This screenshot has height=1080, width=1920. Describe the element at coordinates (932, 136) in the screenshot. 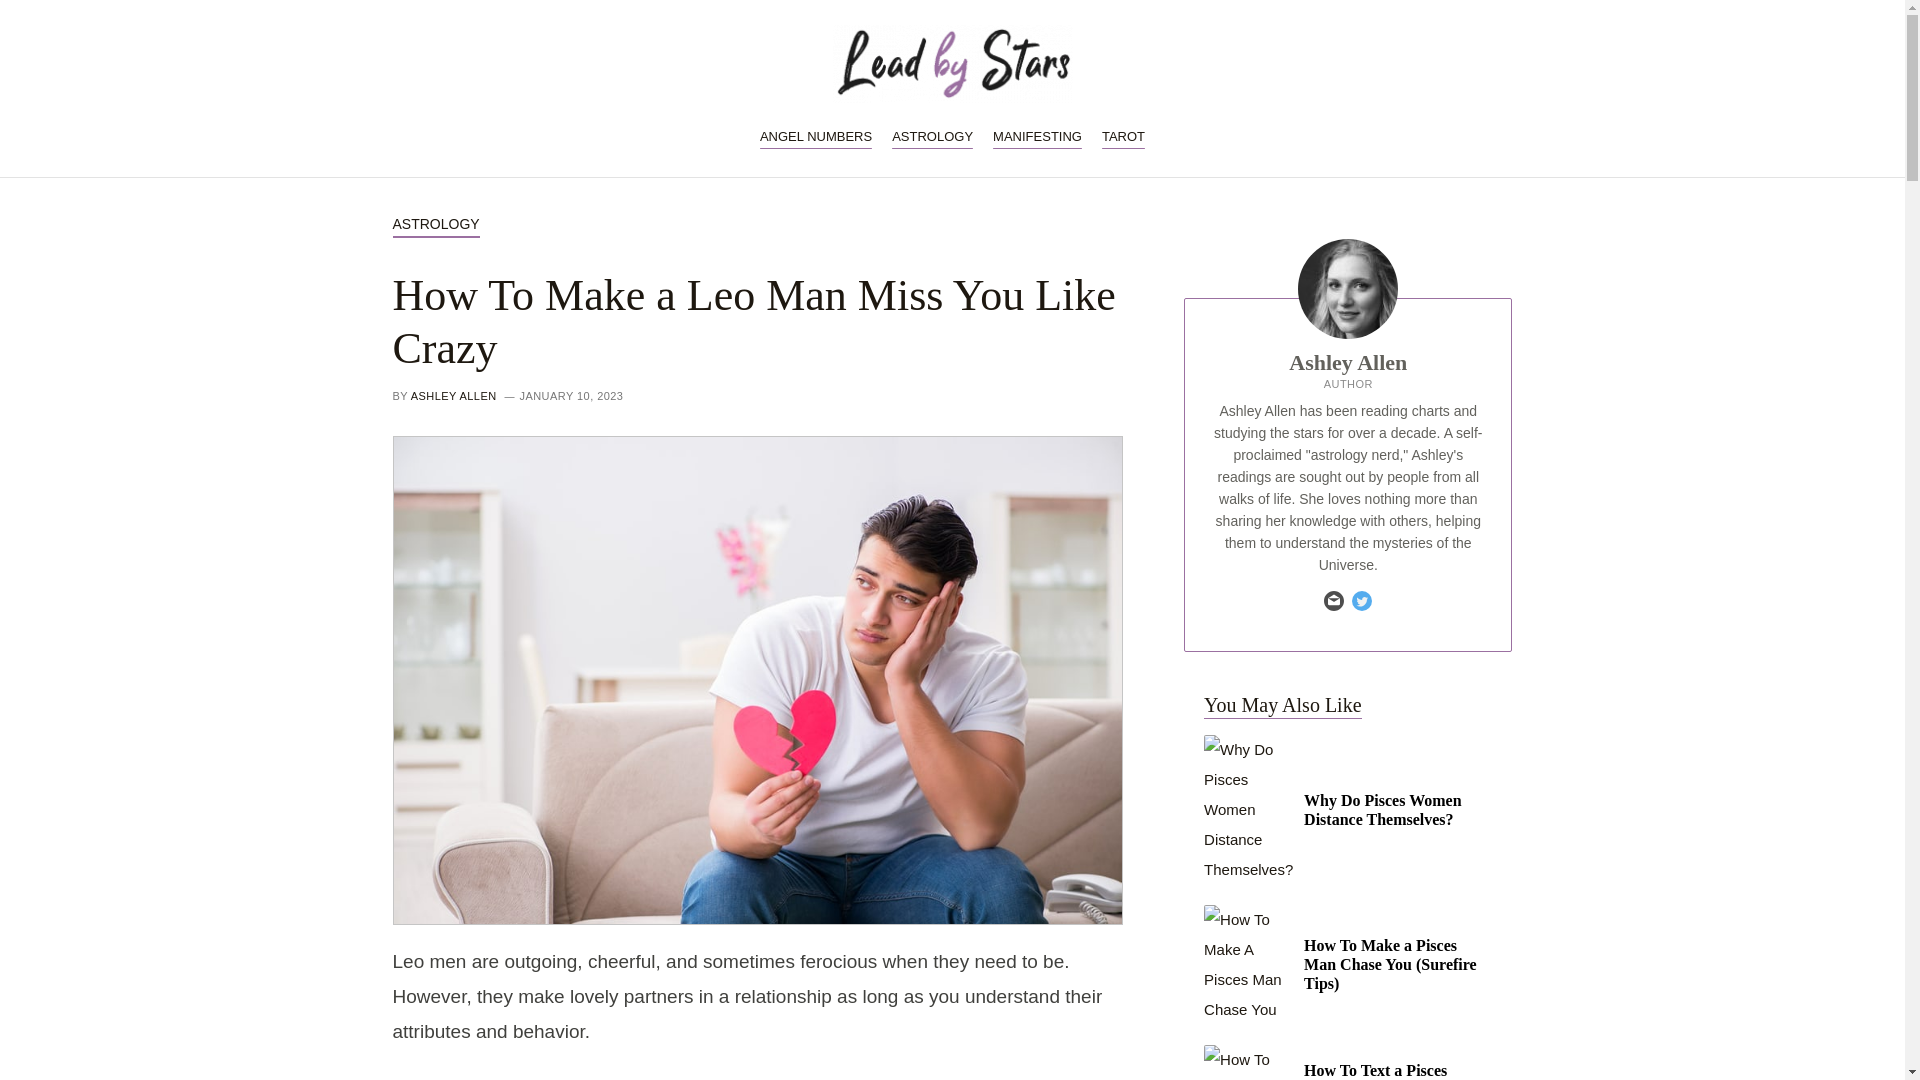

I see `ASTROLOGY` at that location.